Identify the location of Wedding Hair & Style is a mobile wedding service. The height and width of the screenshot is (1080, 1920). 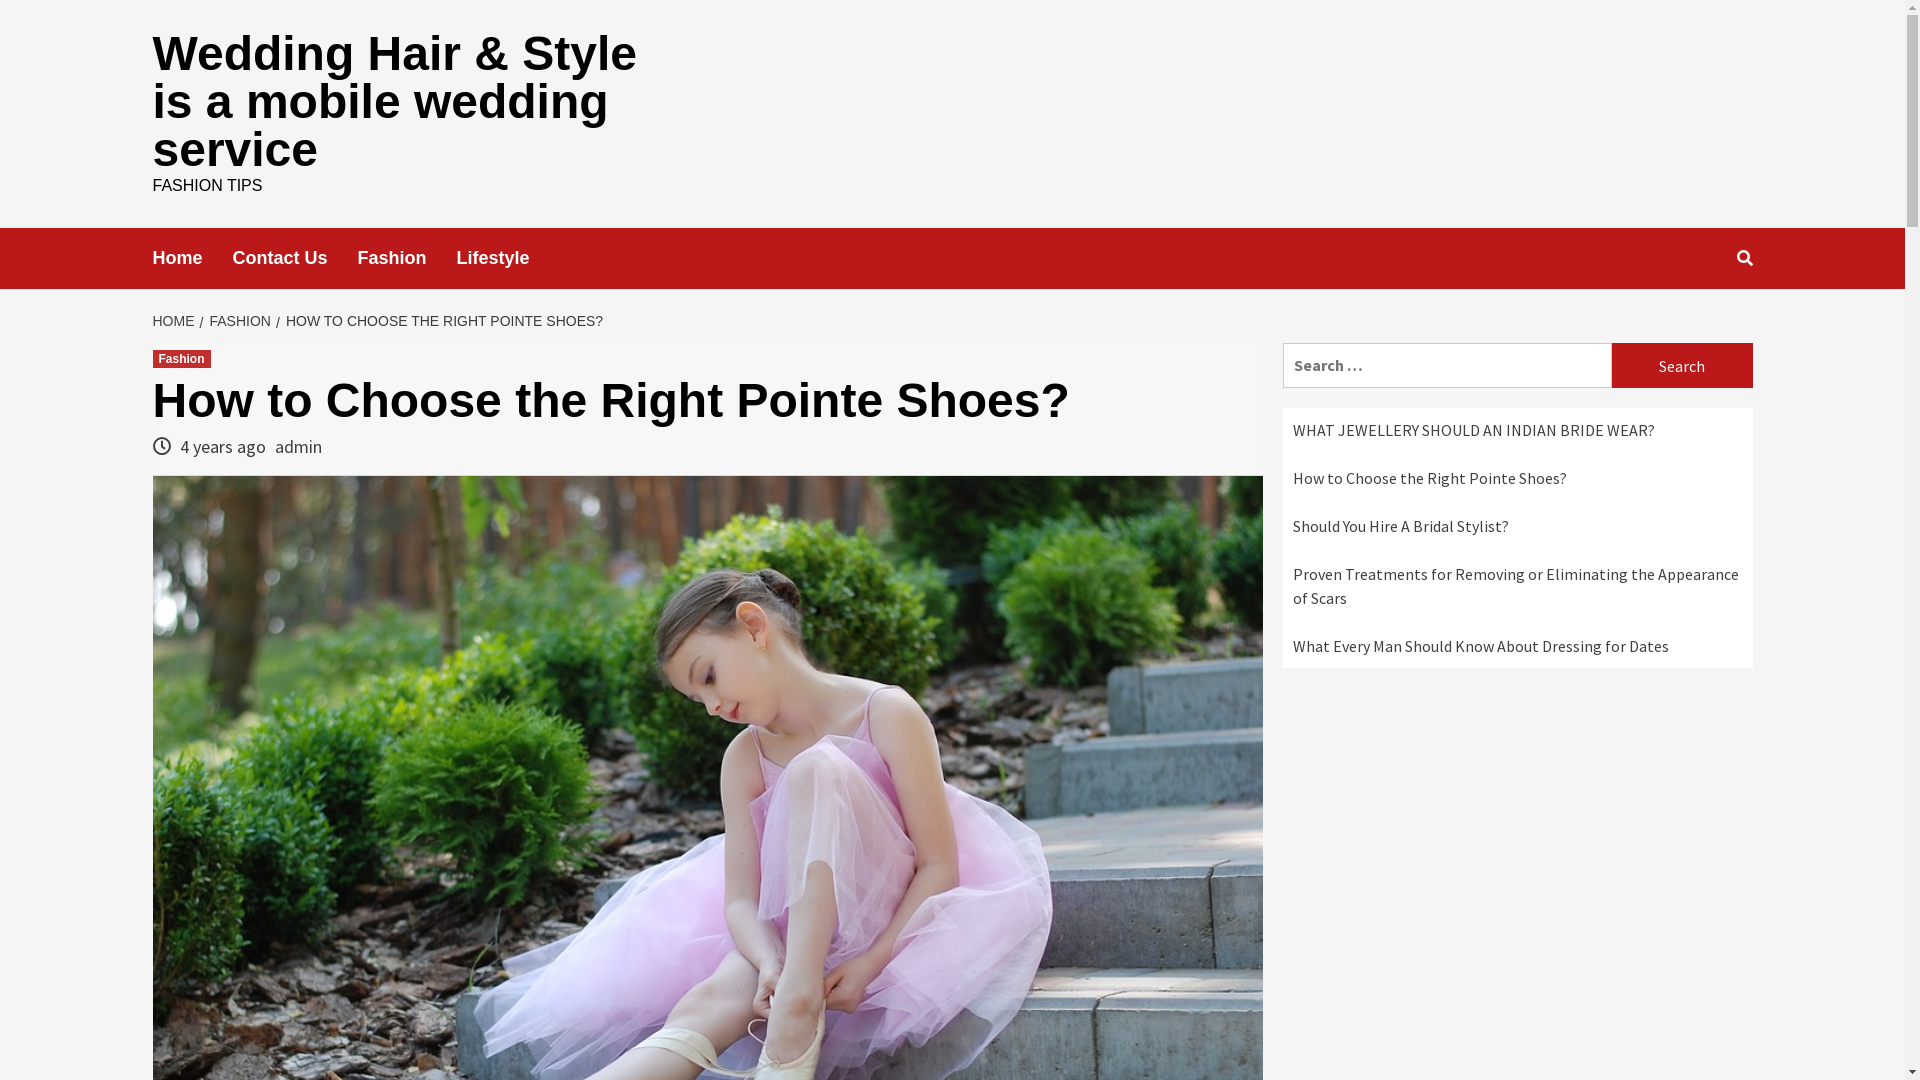
(394, 102).